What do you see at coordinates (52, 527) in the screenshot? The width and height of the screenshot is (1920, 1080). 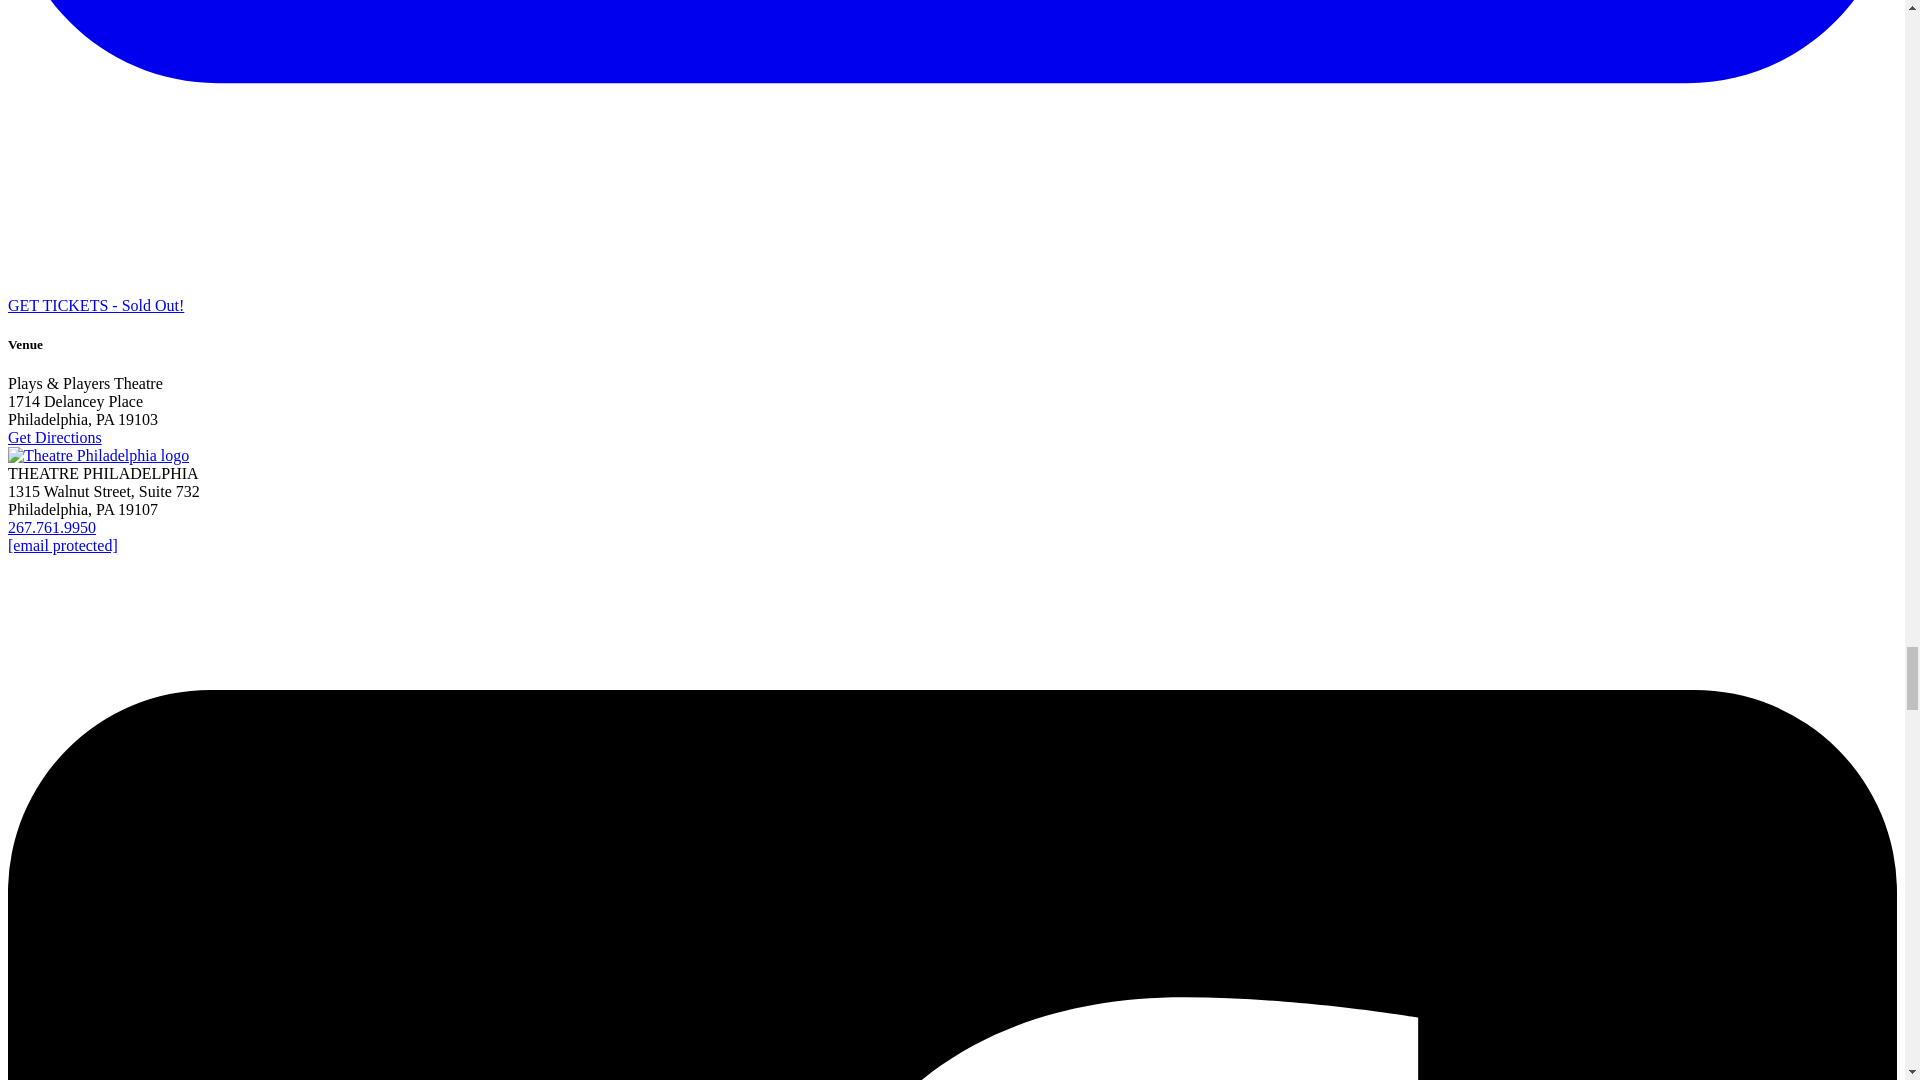 I see `267.761.9950` at bounding box center [52, 527].